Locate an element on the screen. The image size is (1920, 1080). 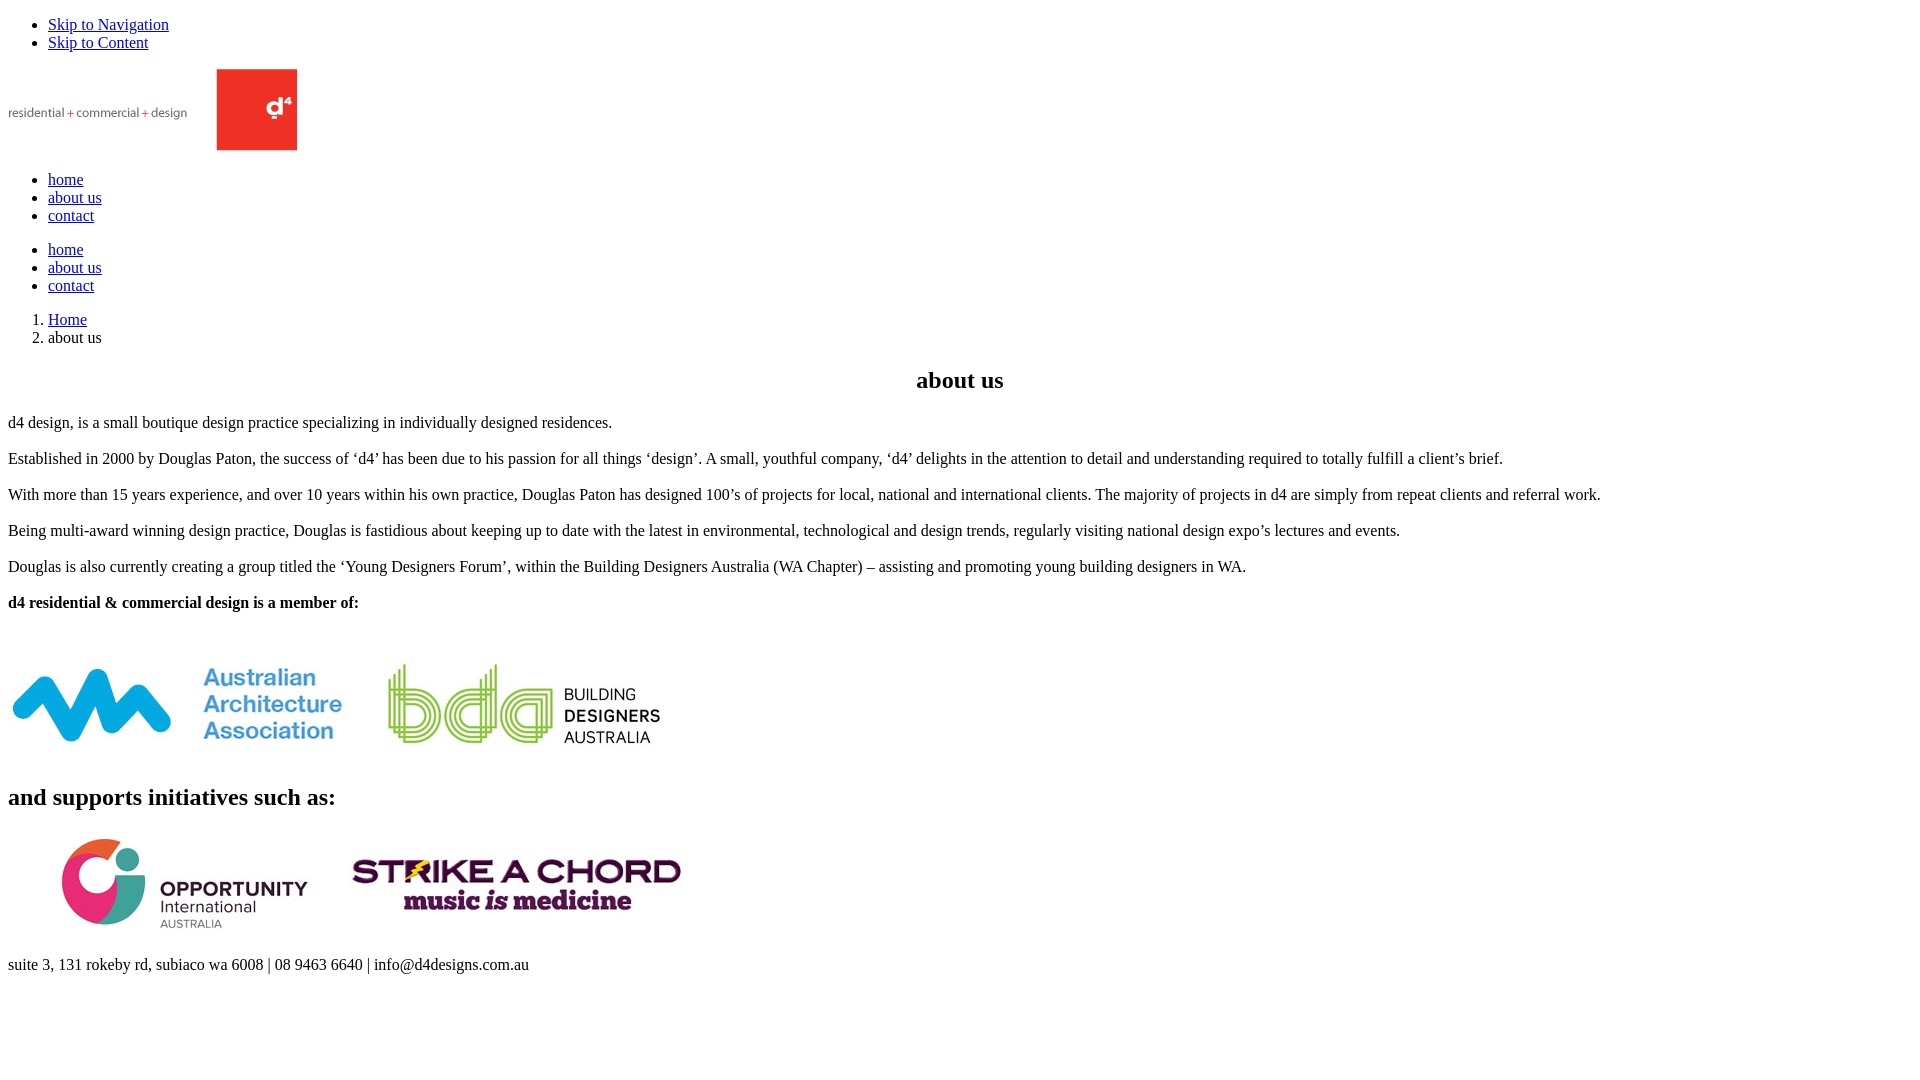
about us is located at coordinates (75, 198).